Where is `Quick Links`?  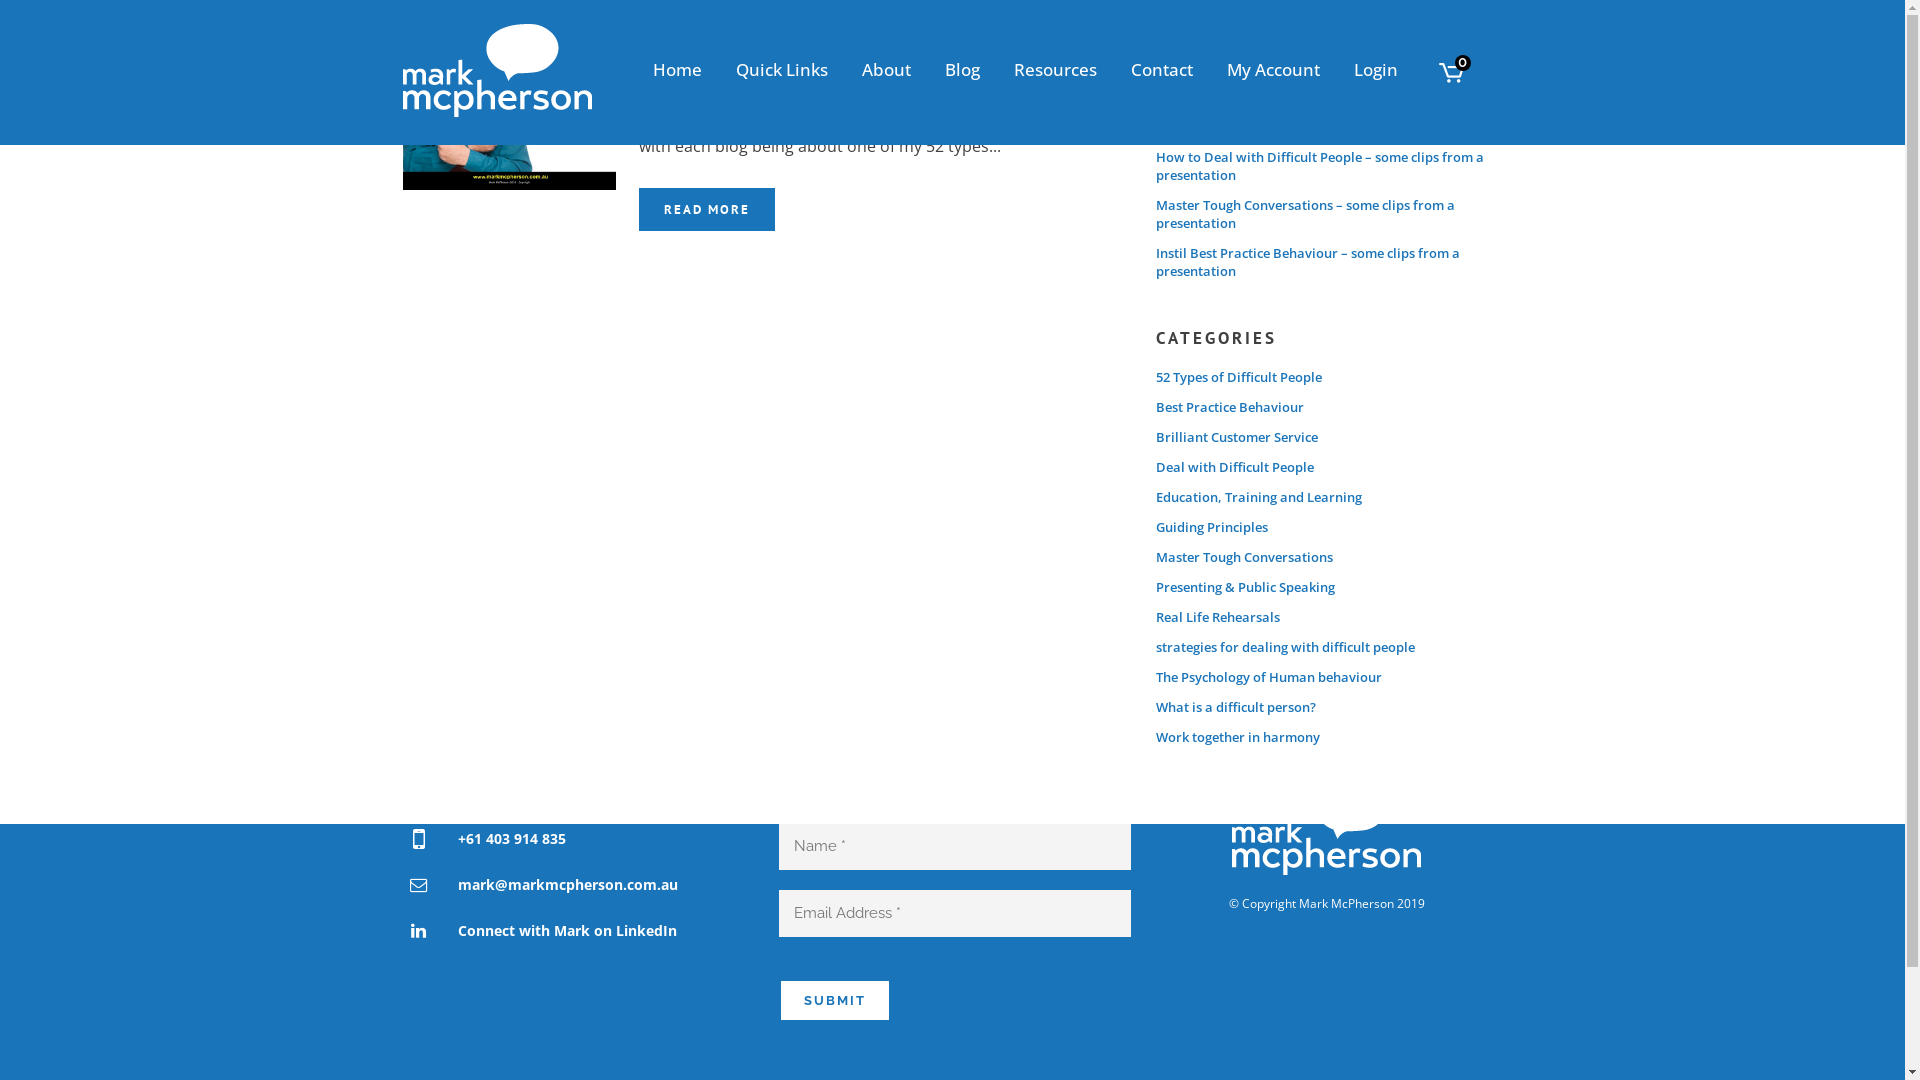
Quick Links is located at coordinates (781, 70).